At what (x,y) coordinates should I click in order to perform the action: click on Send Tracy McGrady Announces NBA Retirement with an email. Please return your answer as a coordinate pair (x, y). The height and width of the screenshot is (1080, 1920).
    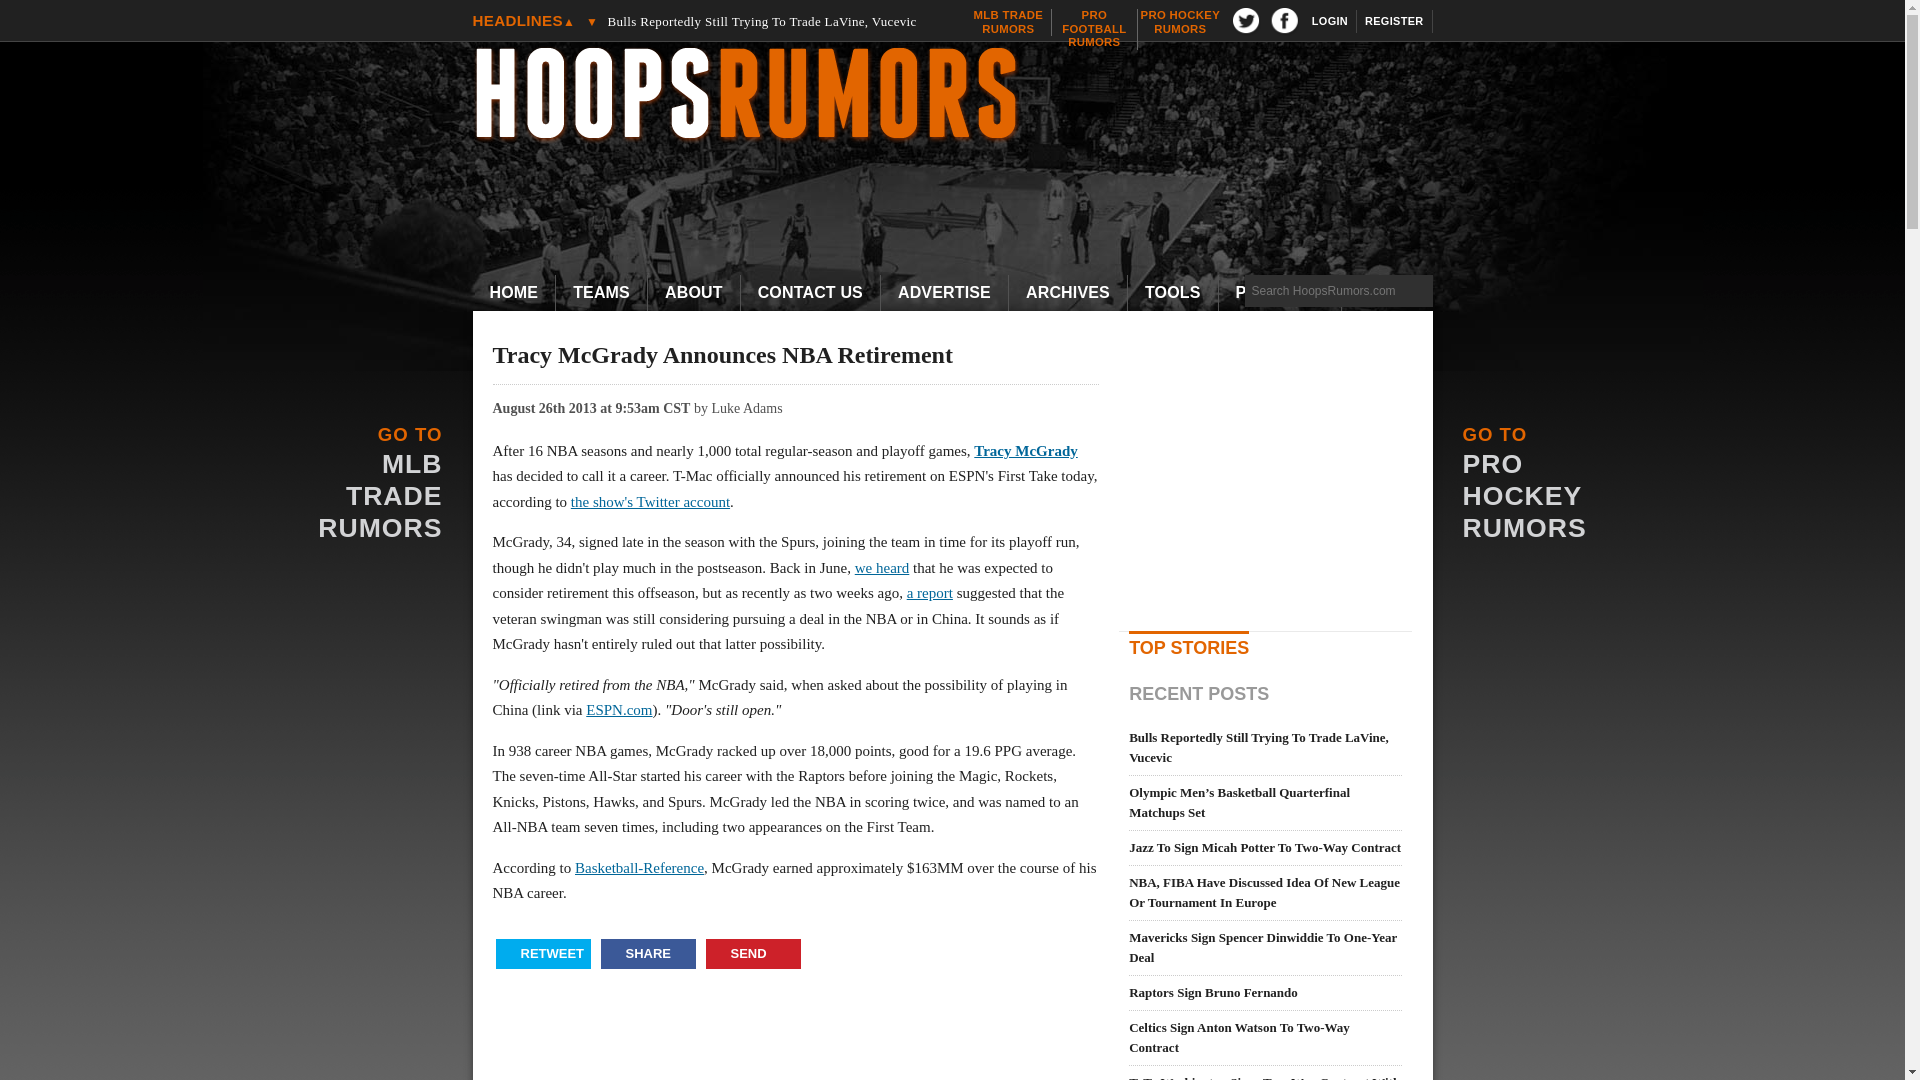
    Looking at the image, I should click on (1394, 21).